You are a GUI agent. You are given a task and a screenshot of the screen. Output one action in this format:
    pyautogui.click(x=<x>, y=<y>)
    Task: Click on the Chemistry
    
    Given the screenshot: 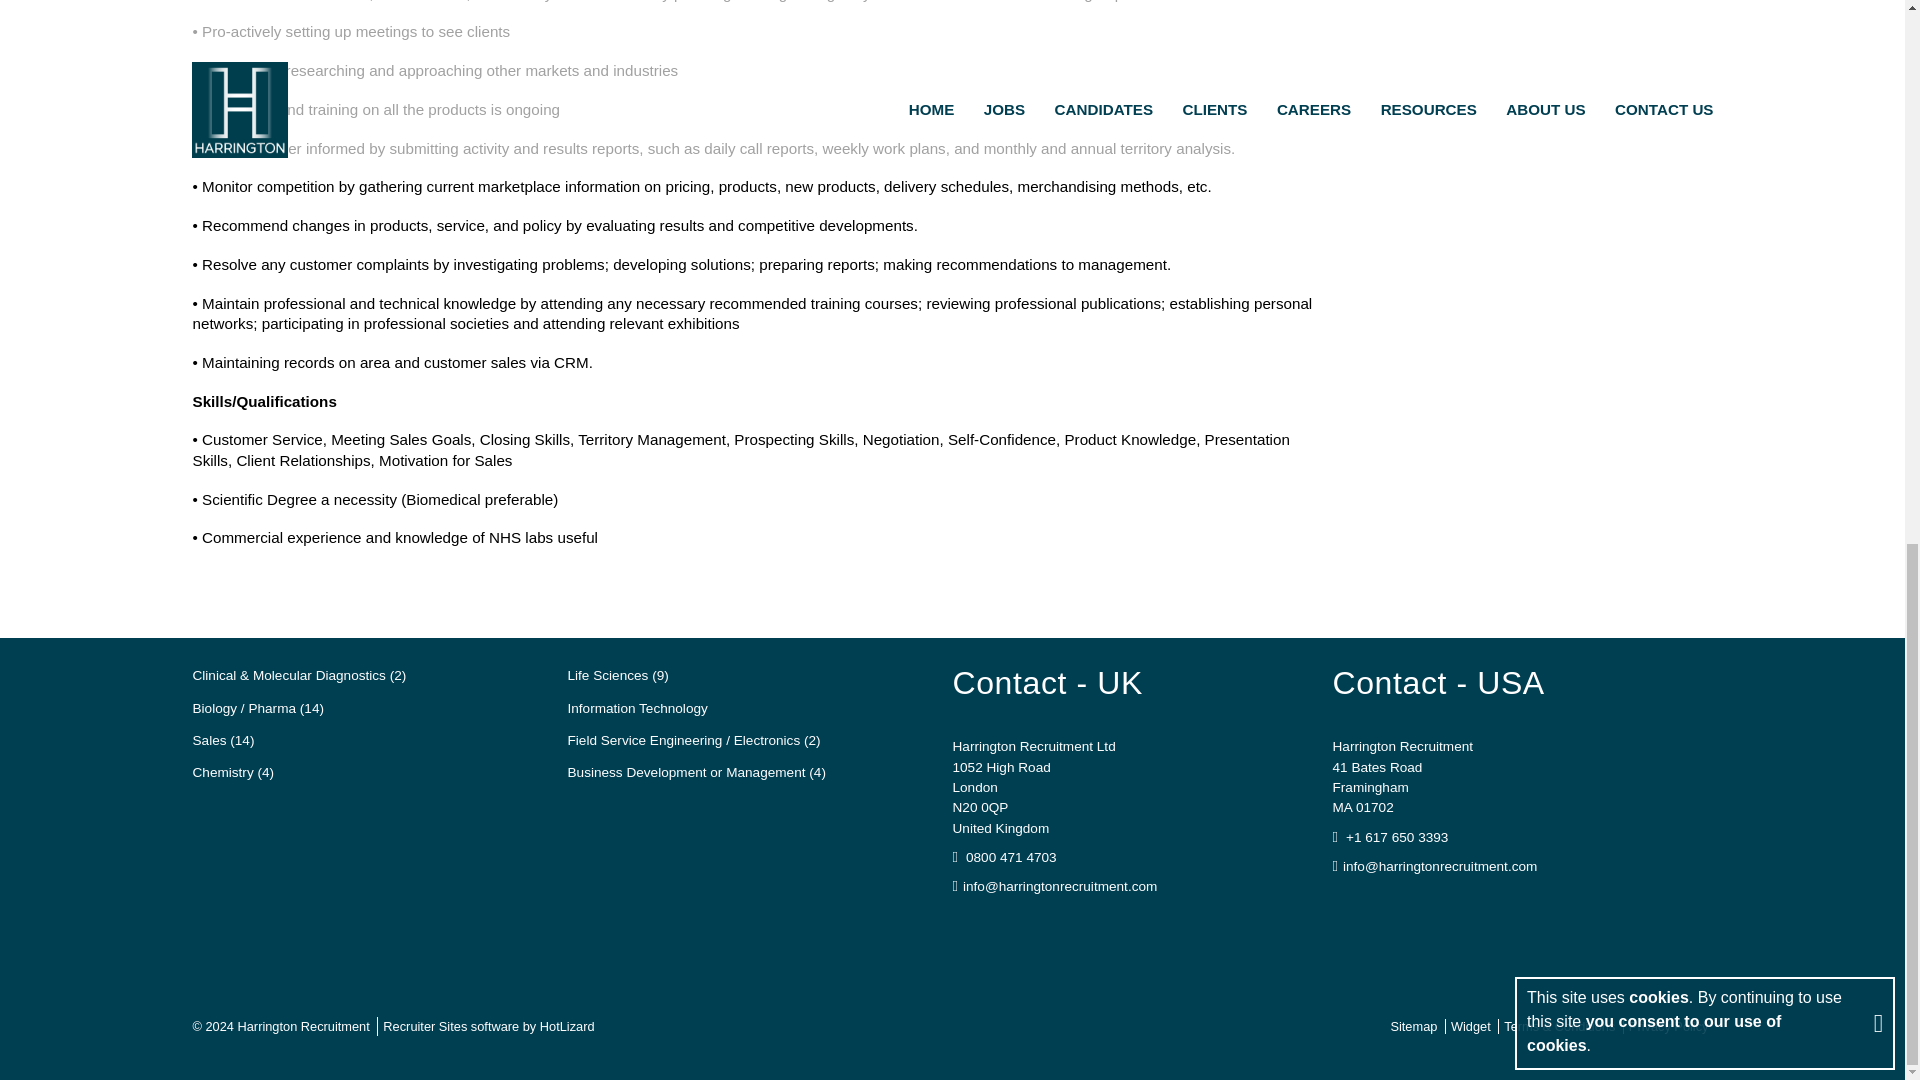 What is the action you would take?
    pyautogui.click(x=233, y=773)
    